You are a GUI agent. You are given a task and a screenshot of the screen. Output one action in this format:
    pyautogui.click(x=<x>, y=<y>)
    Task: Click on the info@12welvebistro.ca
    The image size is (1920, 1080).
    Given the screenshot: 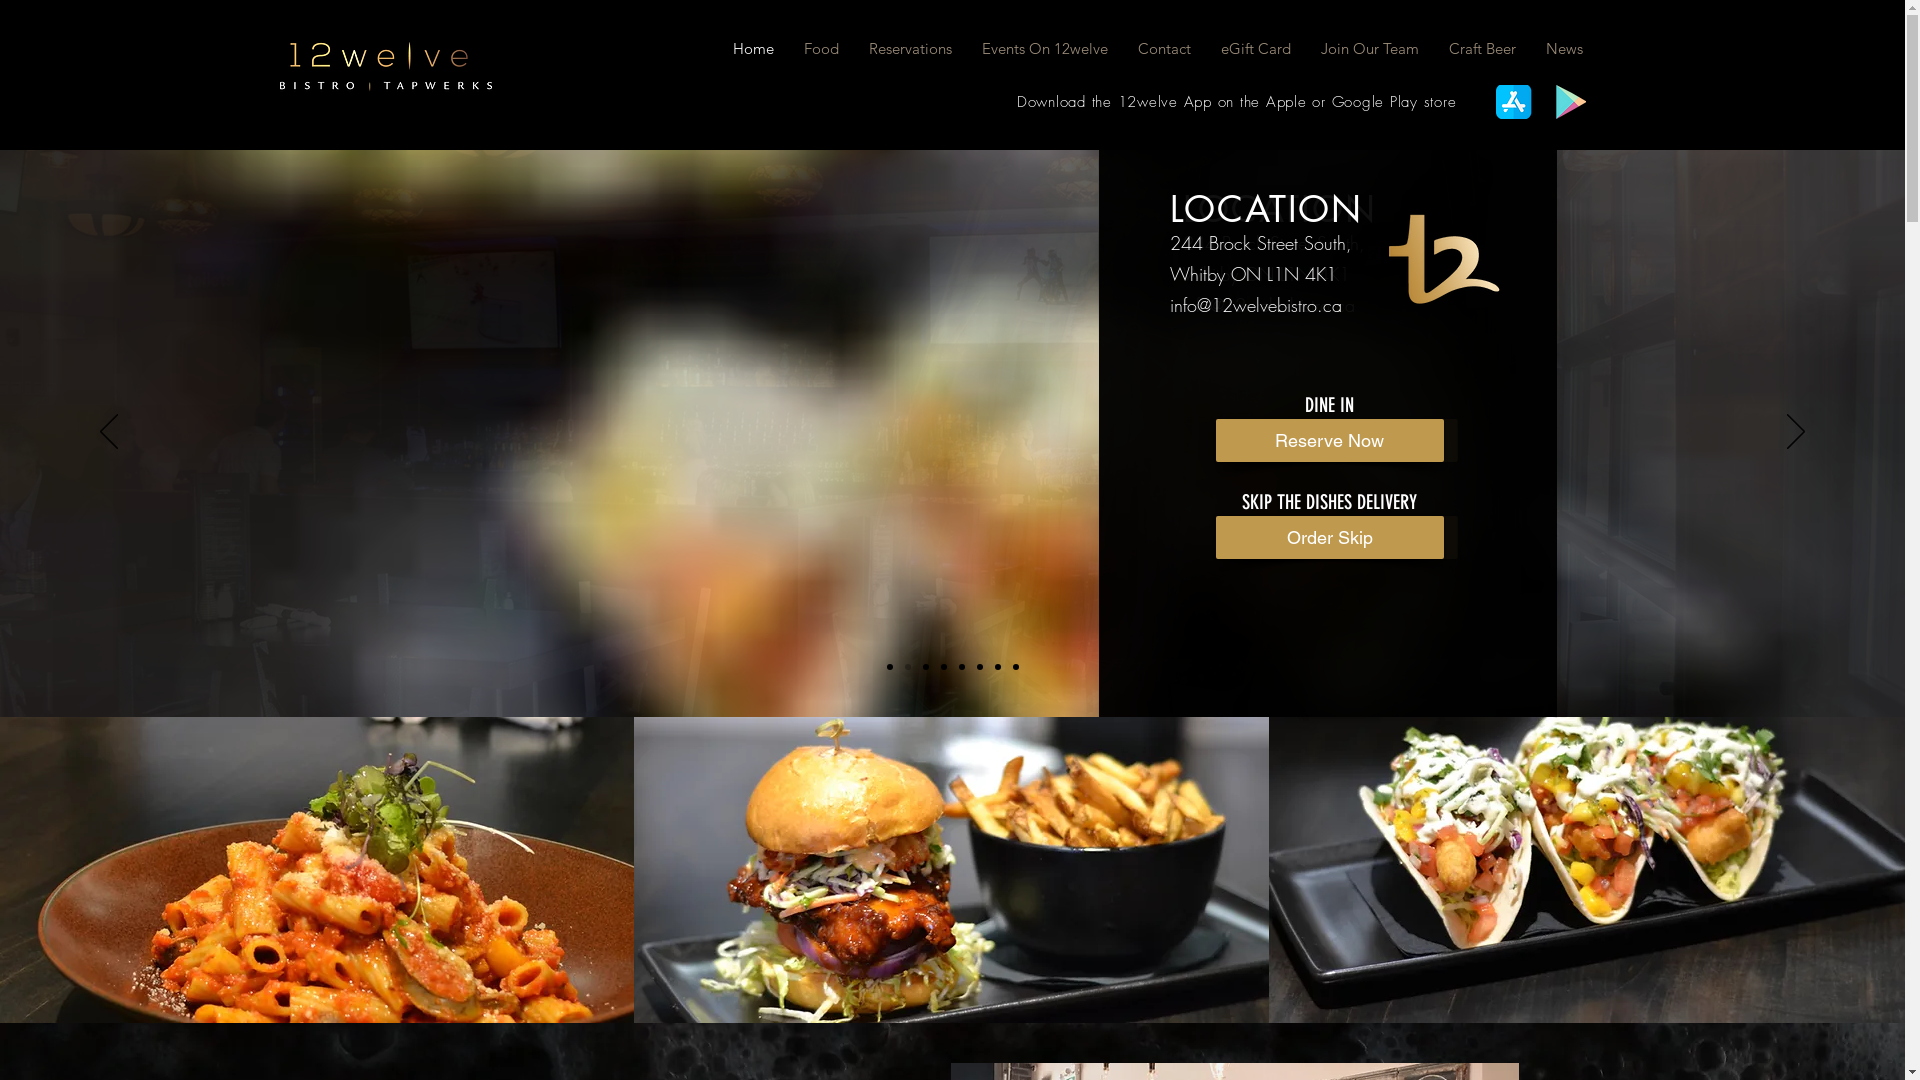 What is the action you would take?
    pyautogui.click(x=1256, y=305)
    